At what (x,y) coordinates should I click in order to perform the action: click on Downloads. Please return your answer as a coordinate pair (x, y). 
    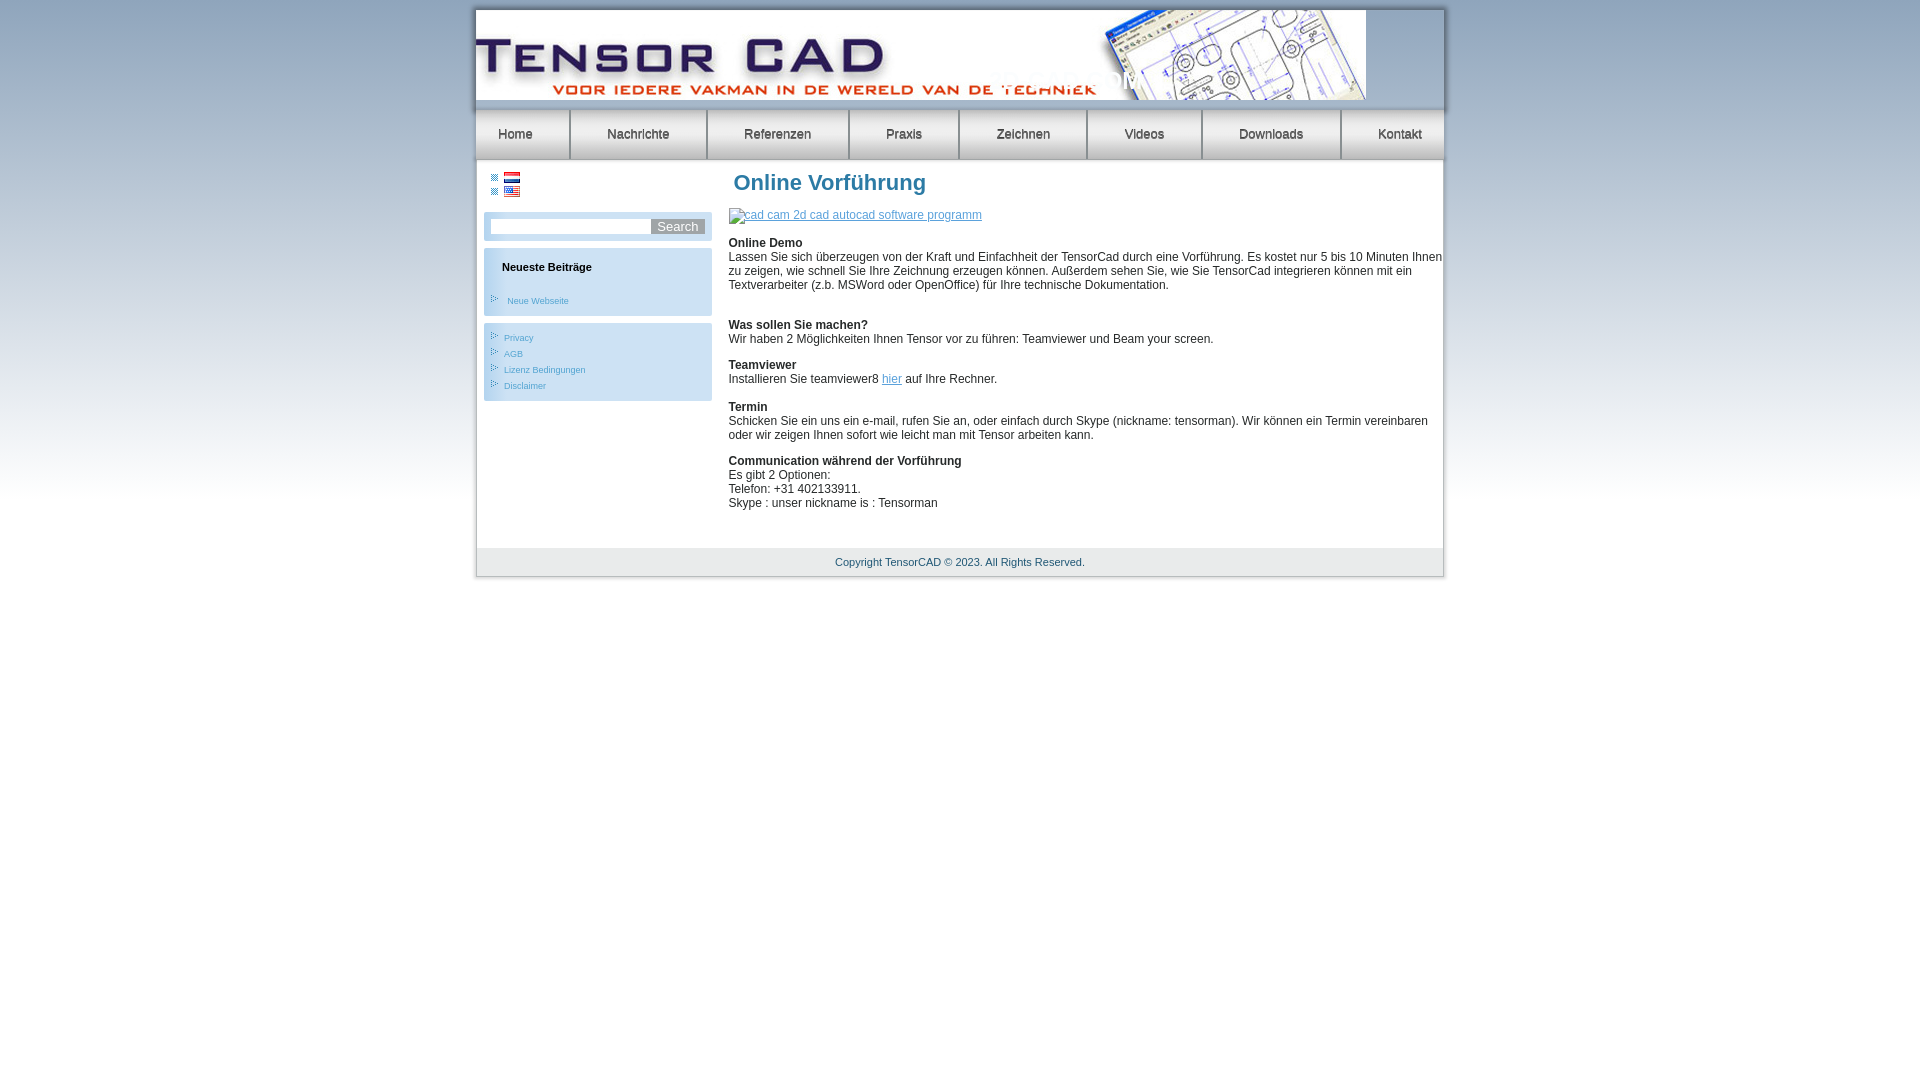
    Looking at the image, I should click on (1271, 134).